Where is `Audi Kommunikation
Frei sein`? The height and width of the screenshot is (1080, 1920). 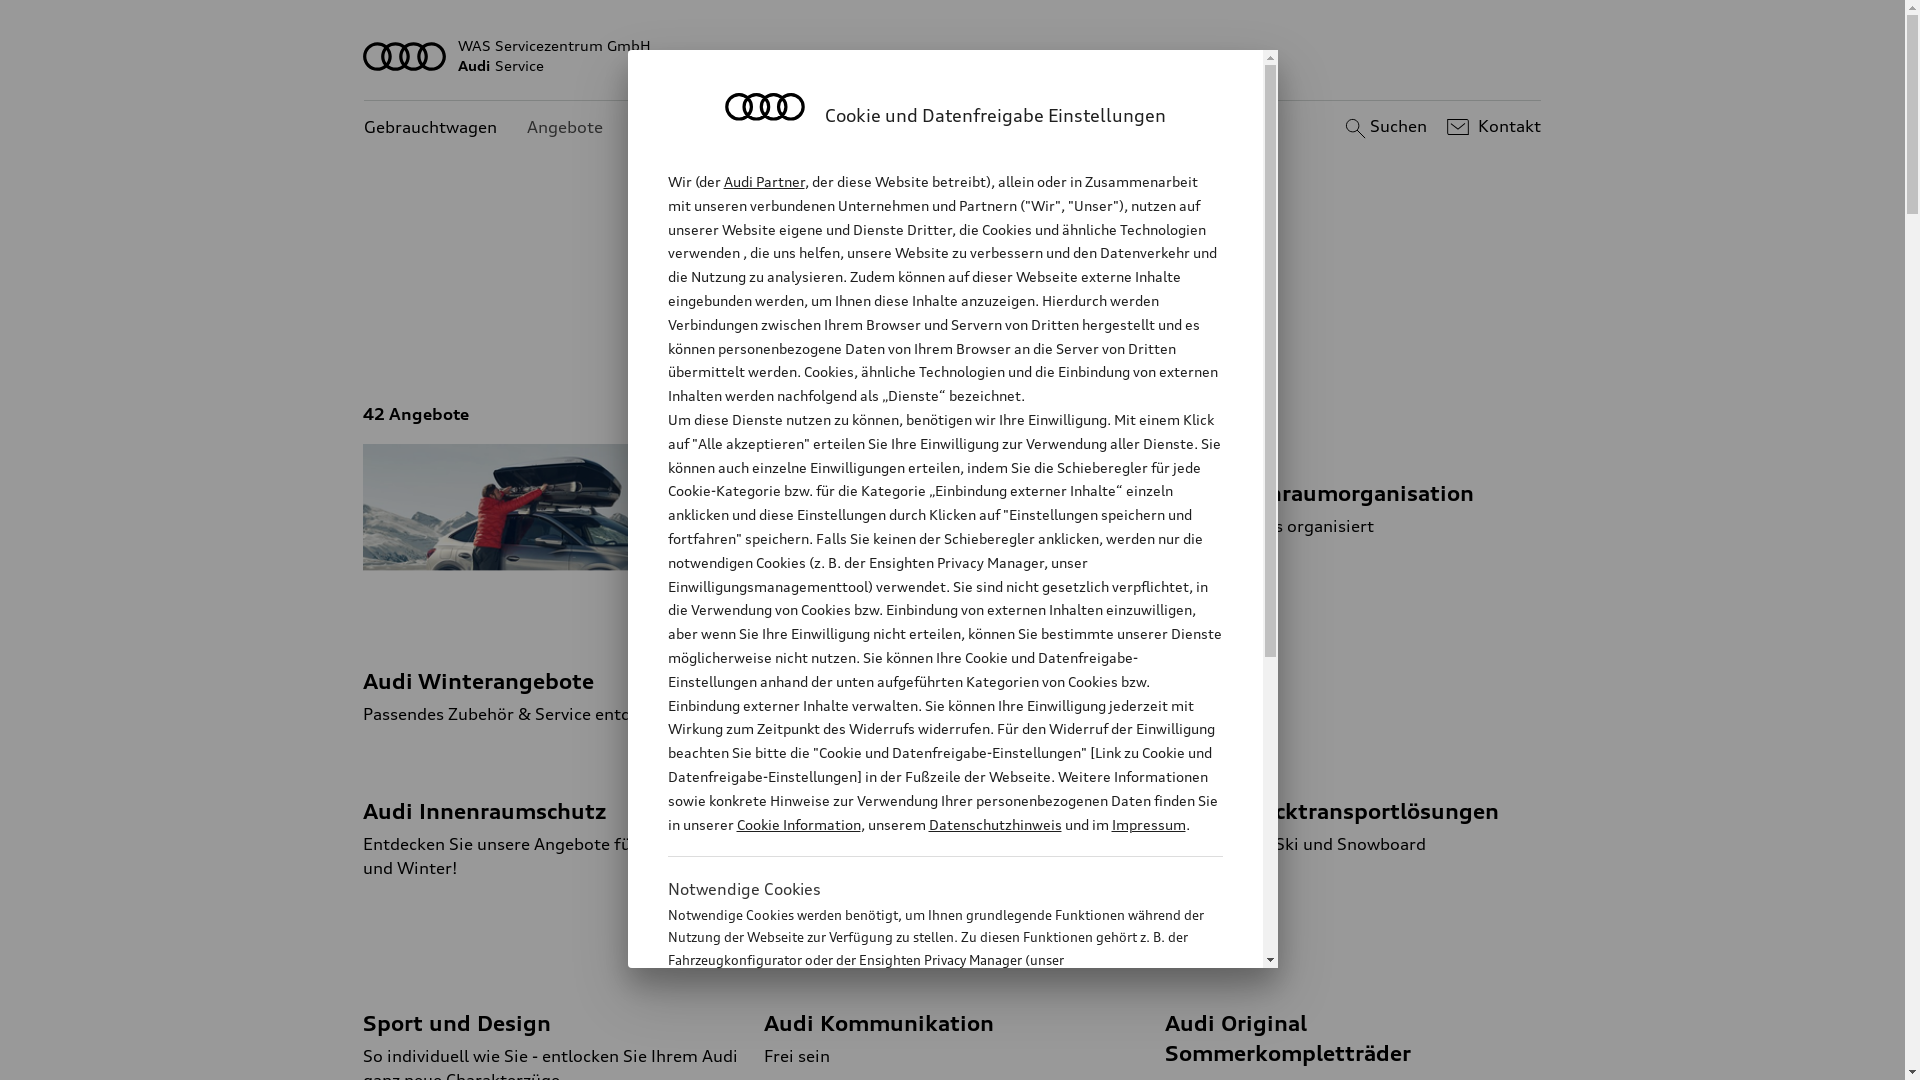
Audi Kommunikation
Frei sein is located at coordinates (952, 1021).